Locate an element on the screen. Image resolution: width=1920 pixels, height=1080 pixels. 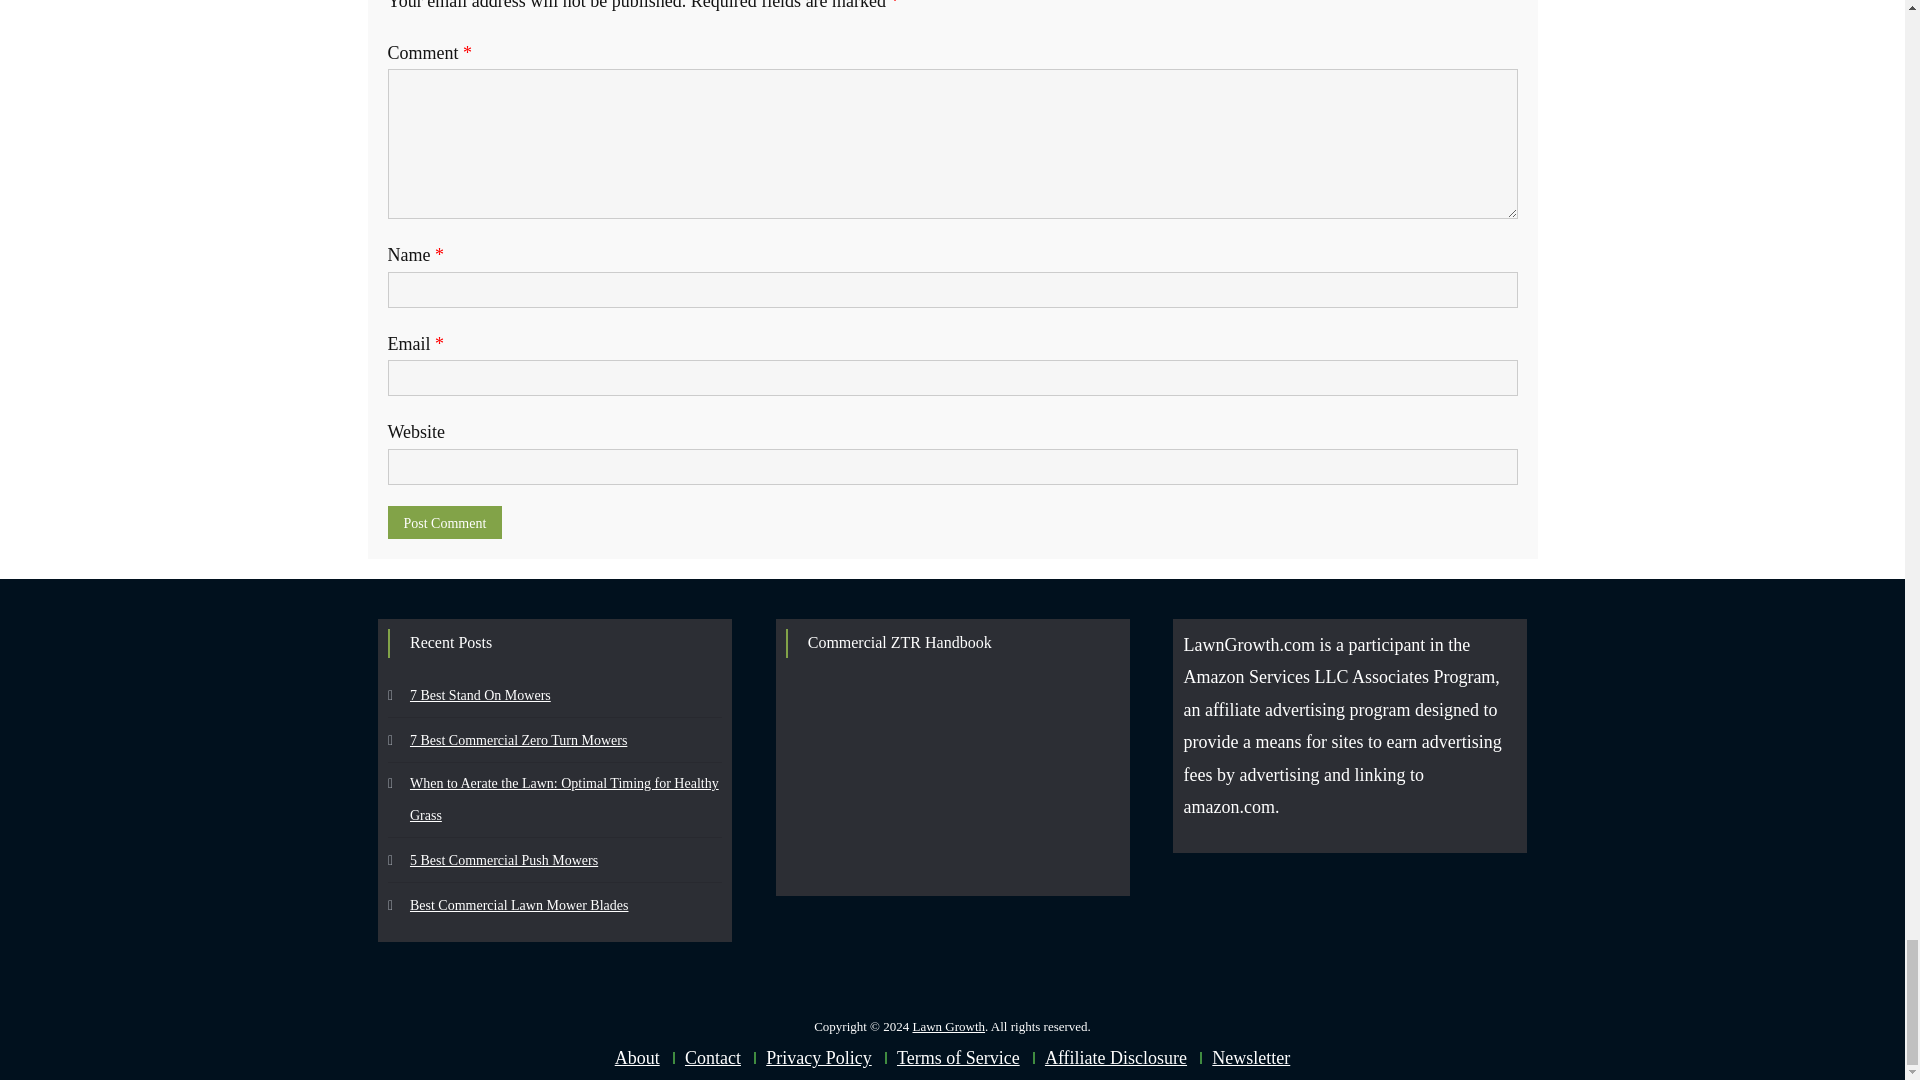
Post Comment is located at coordinates (445, 522).